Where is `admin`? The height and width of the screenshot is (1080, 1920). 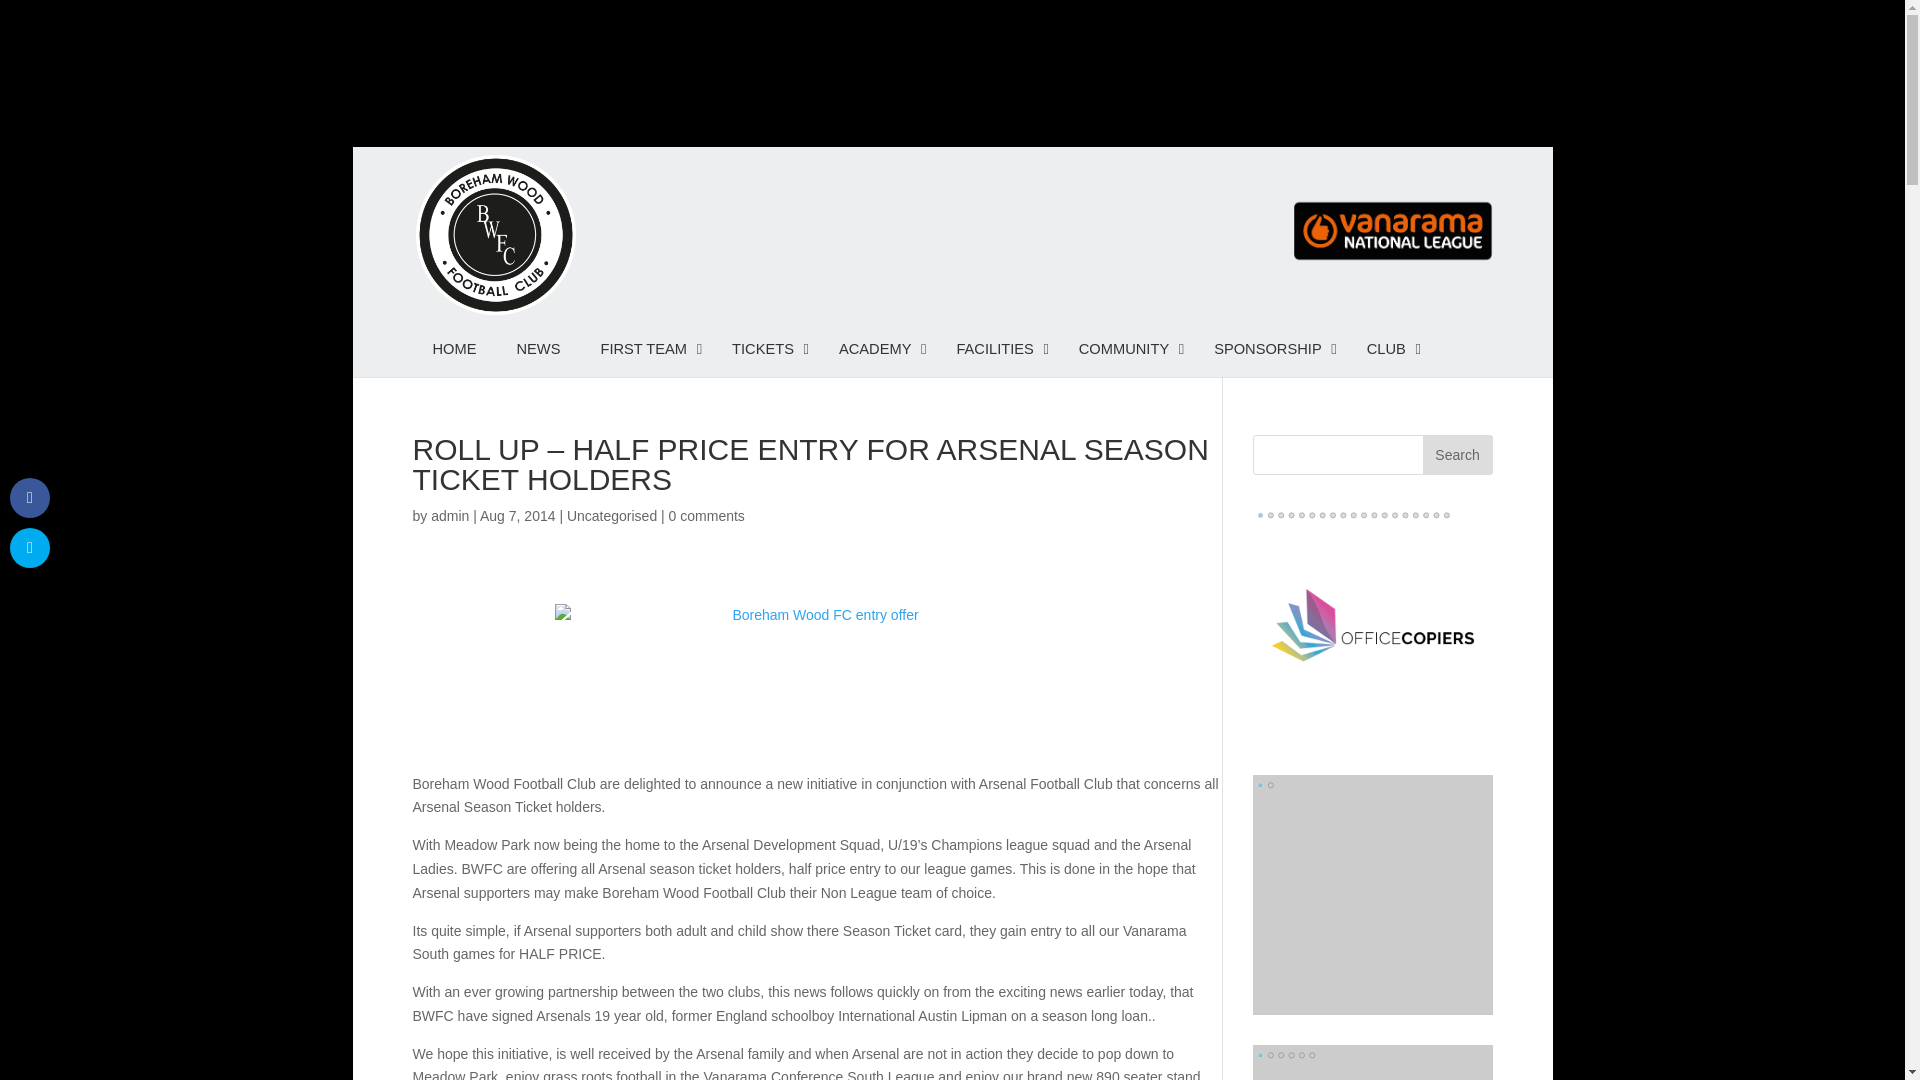 admin is located at coordinates (449, 515).